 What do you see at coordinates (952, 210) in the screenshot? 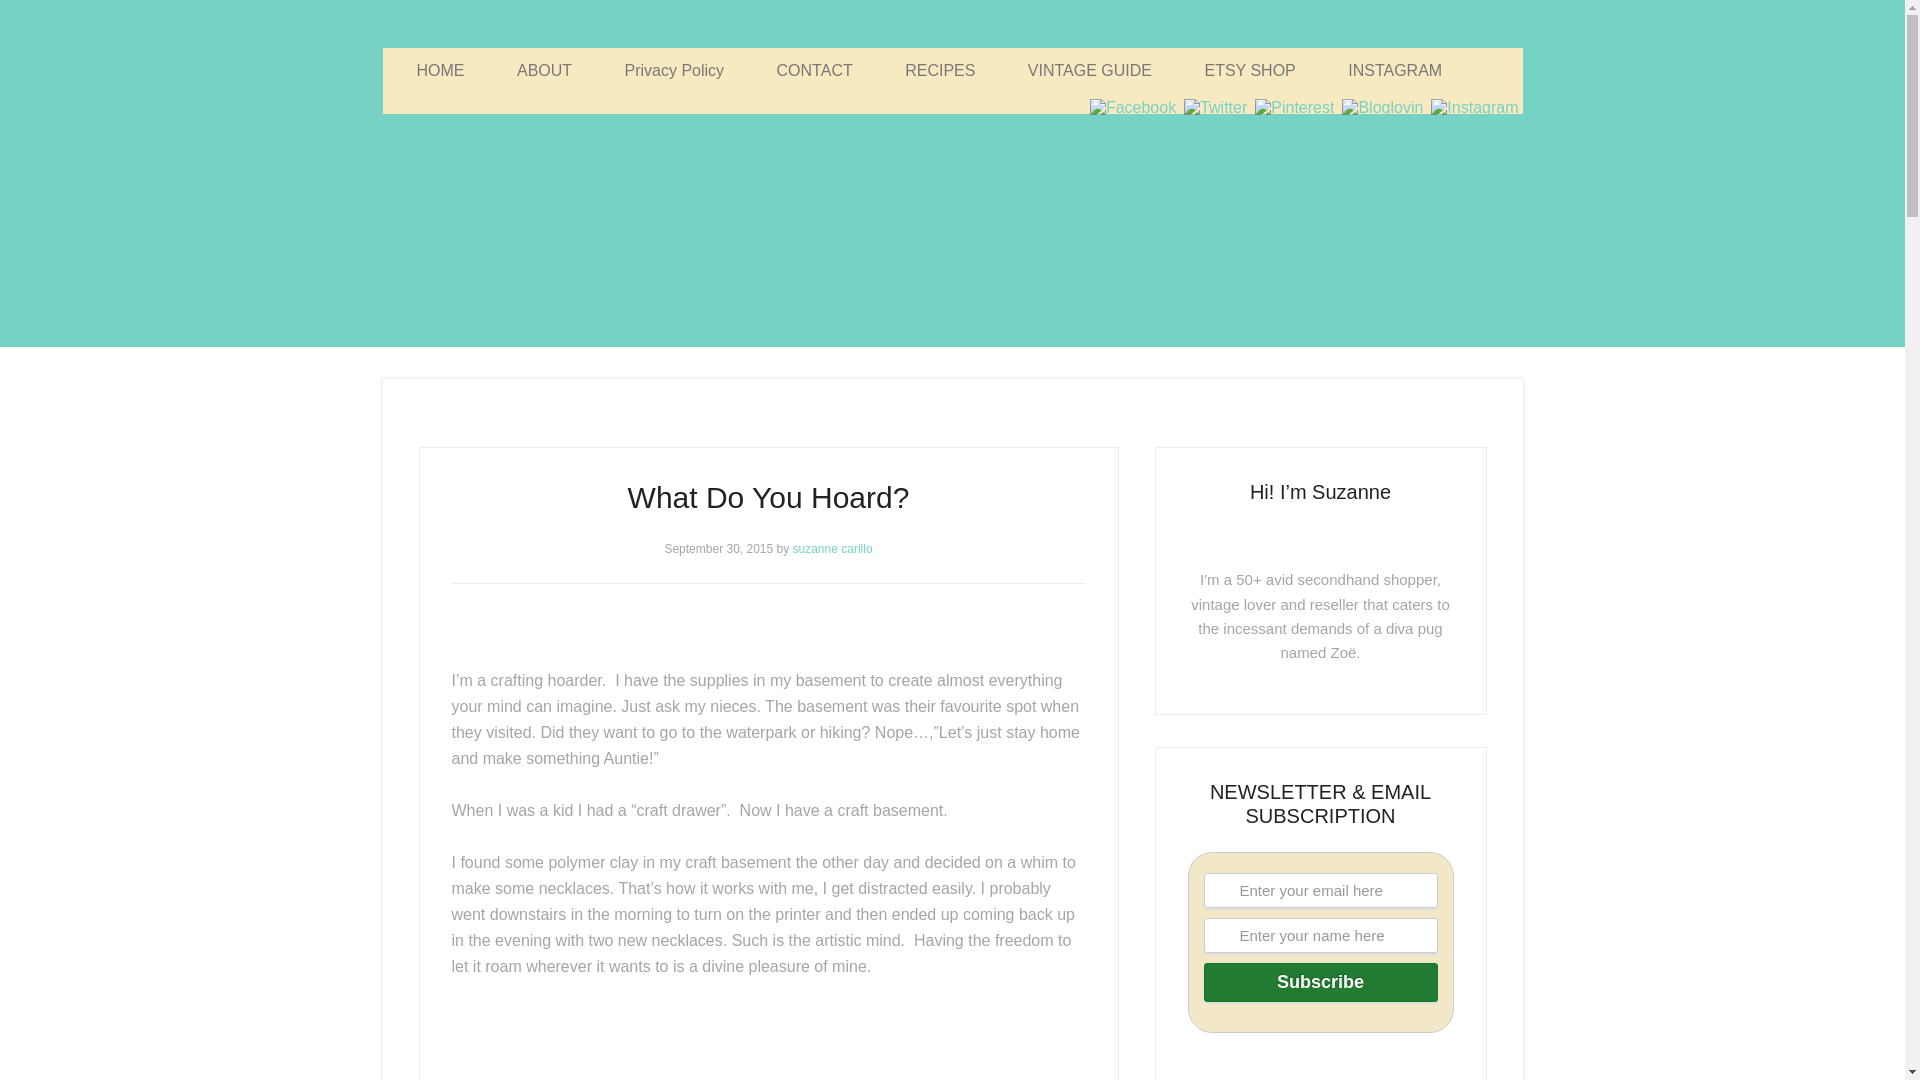
I see `Suzanne Carillo` at bounding box center [952, 210].